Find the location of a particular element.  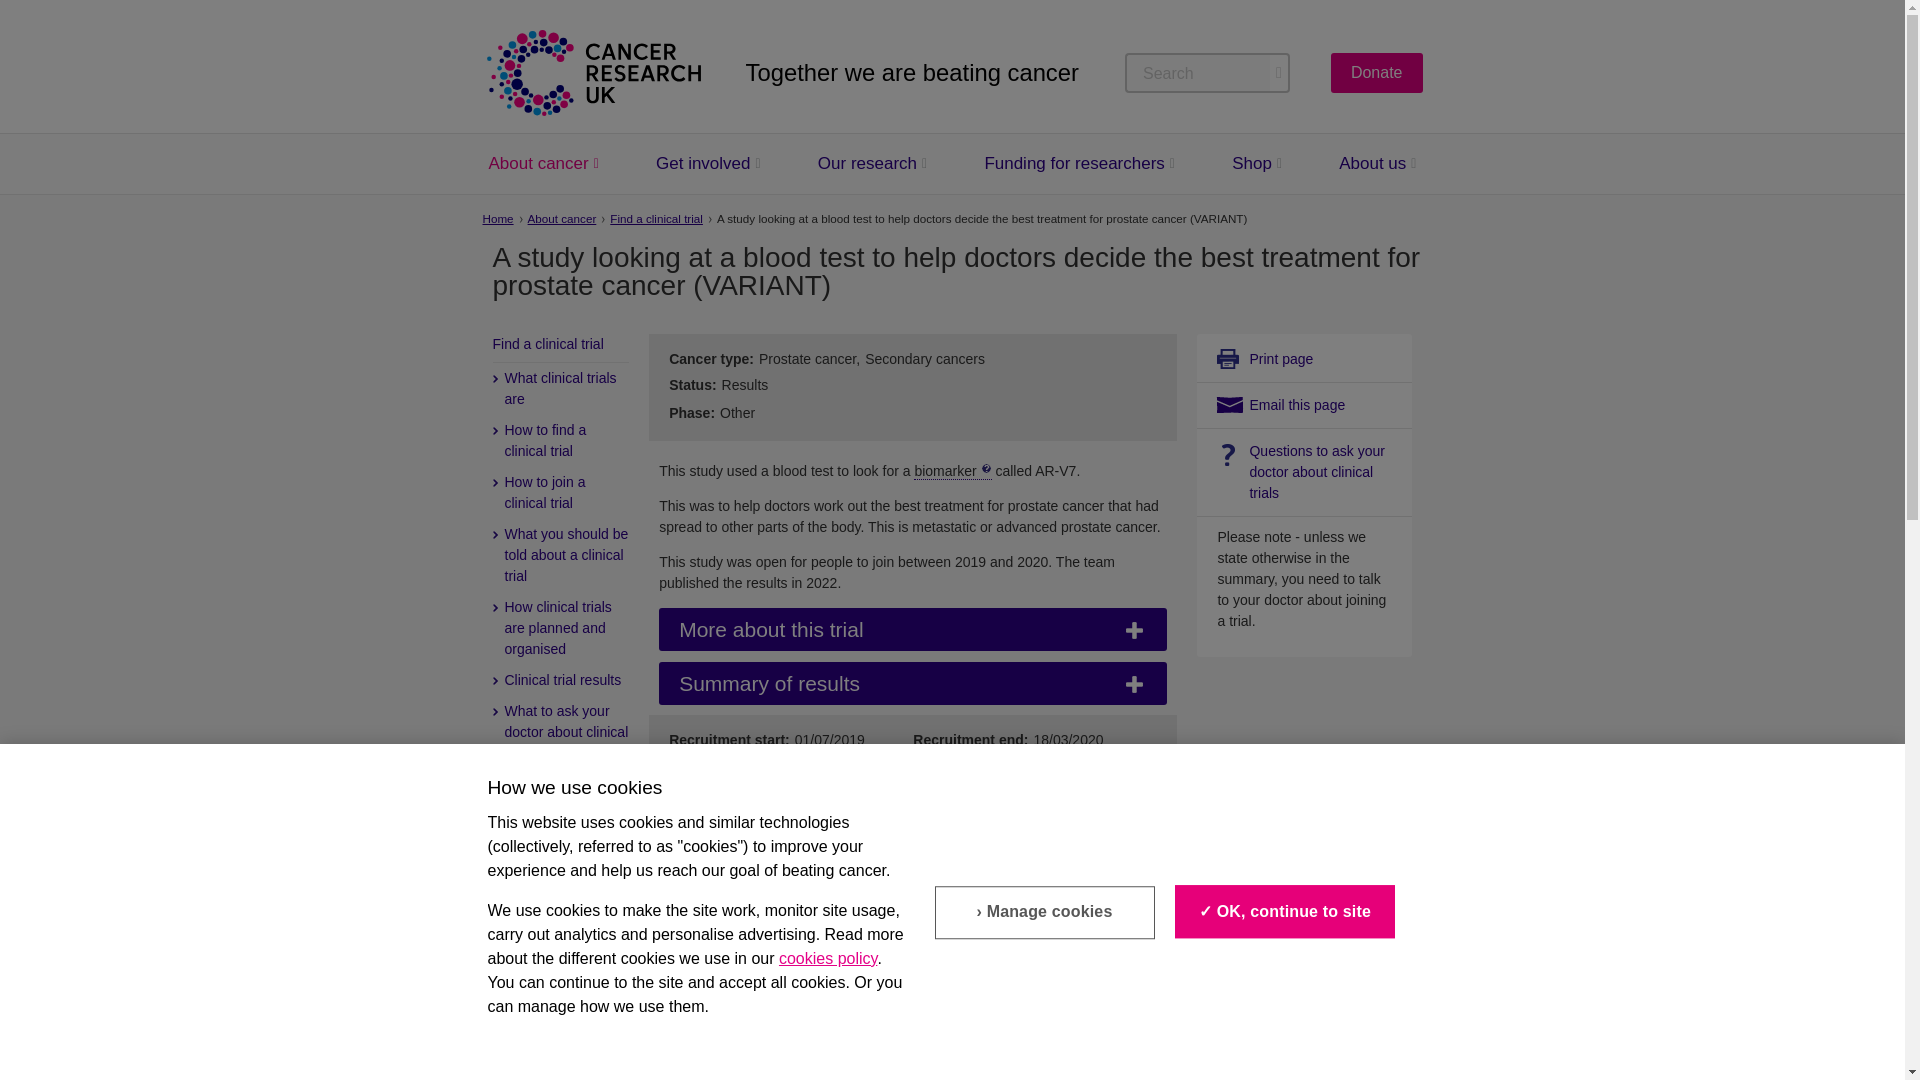

Cancer Research UK Homepage is located at coordinates (592, 72).